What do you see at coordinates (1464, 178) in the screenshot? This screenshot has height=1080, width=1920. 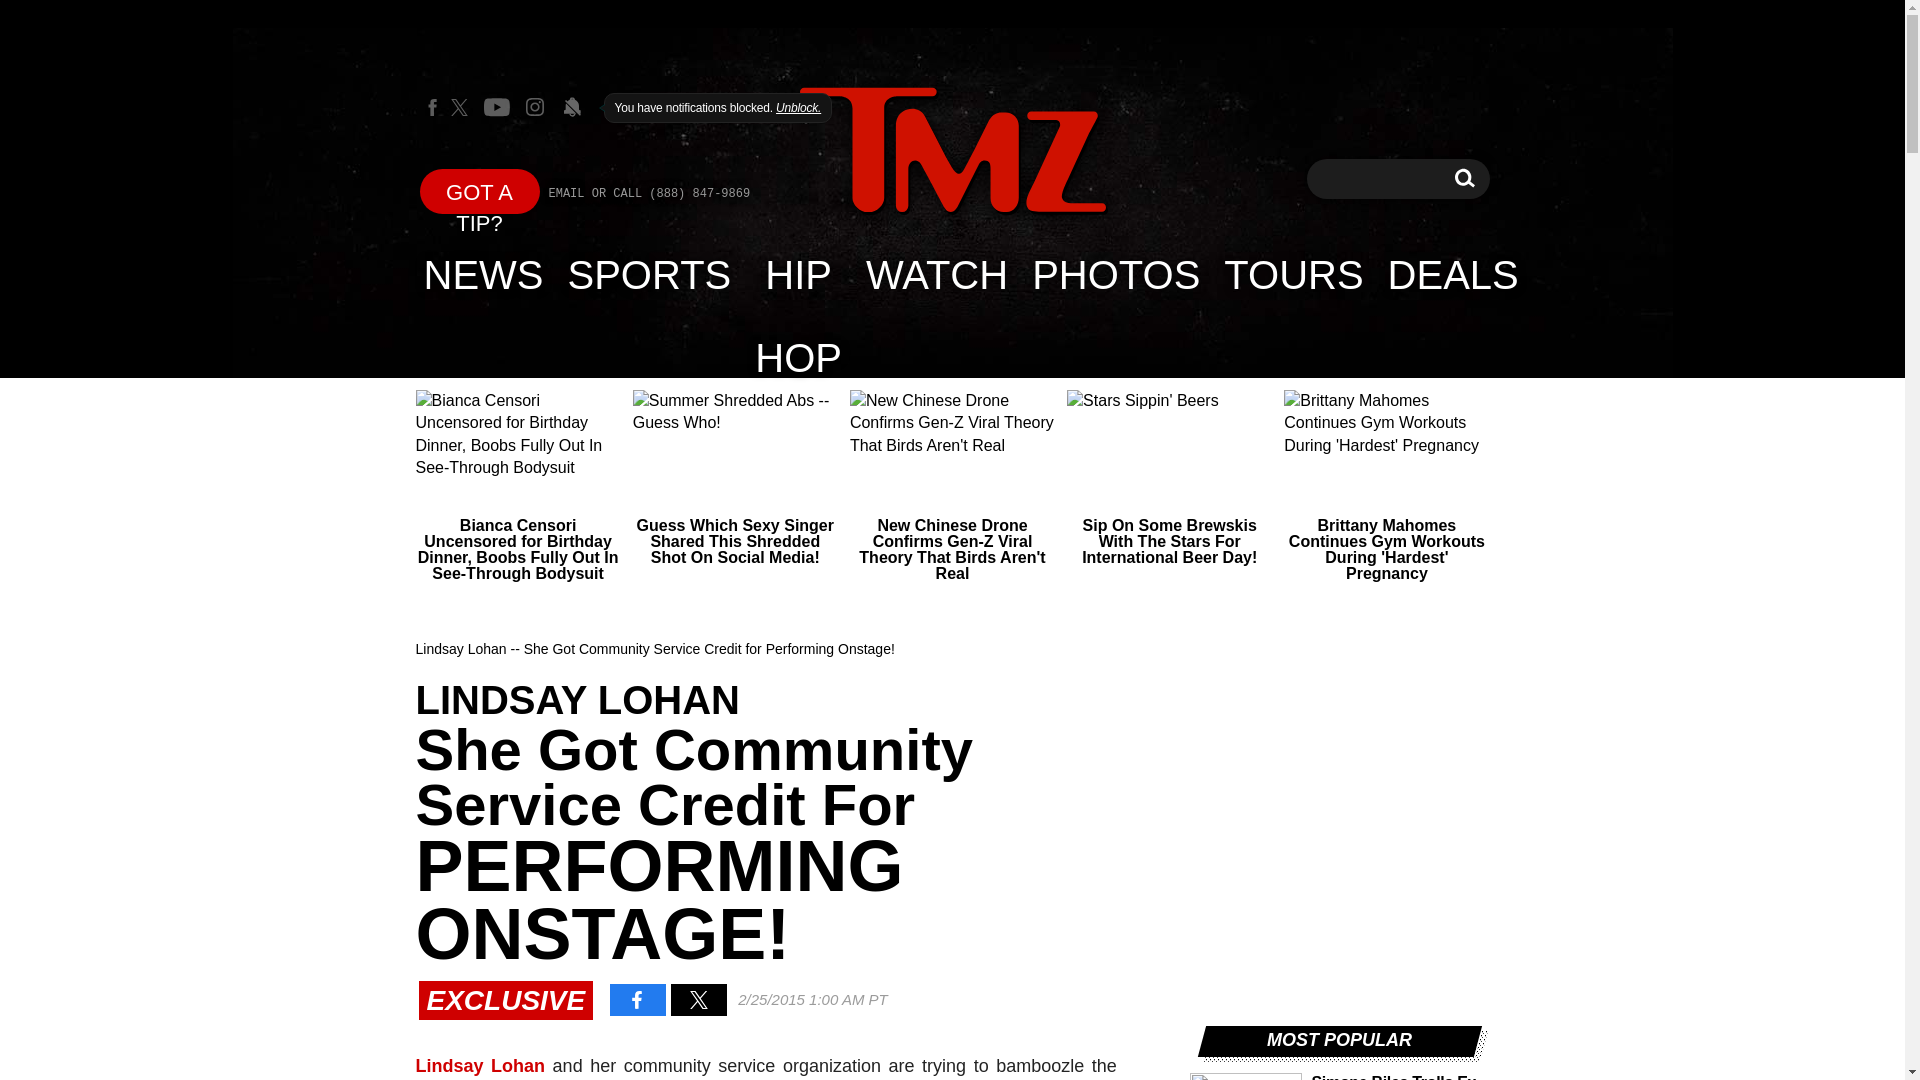 I see `Search` at bounding box center [1464, 178].